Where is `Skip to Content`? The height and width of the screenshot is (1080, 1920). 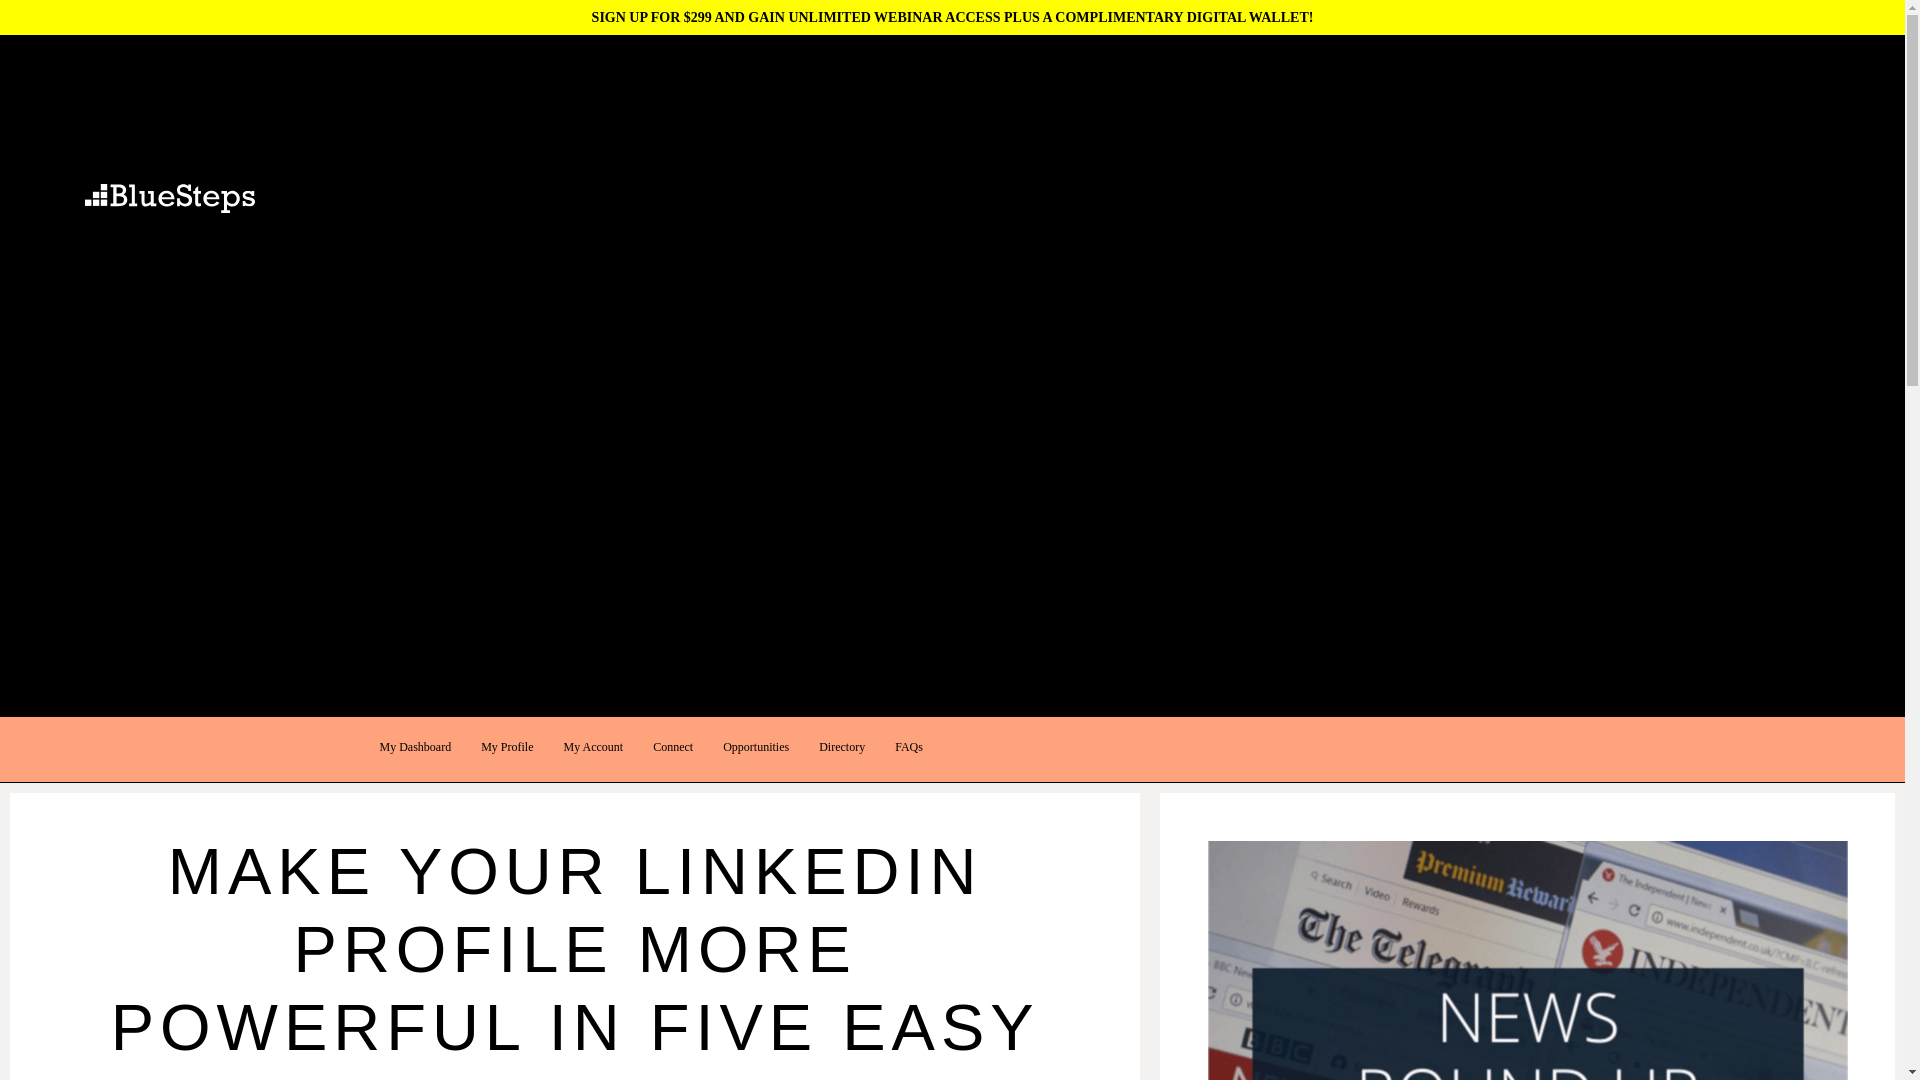
Skip to Content is located at coordinates (44, 47).